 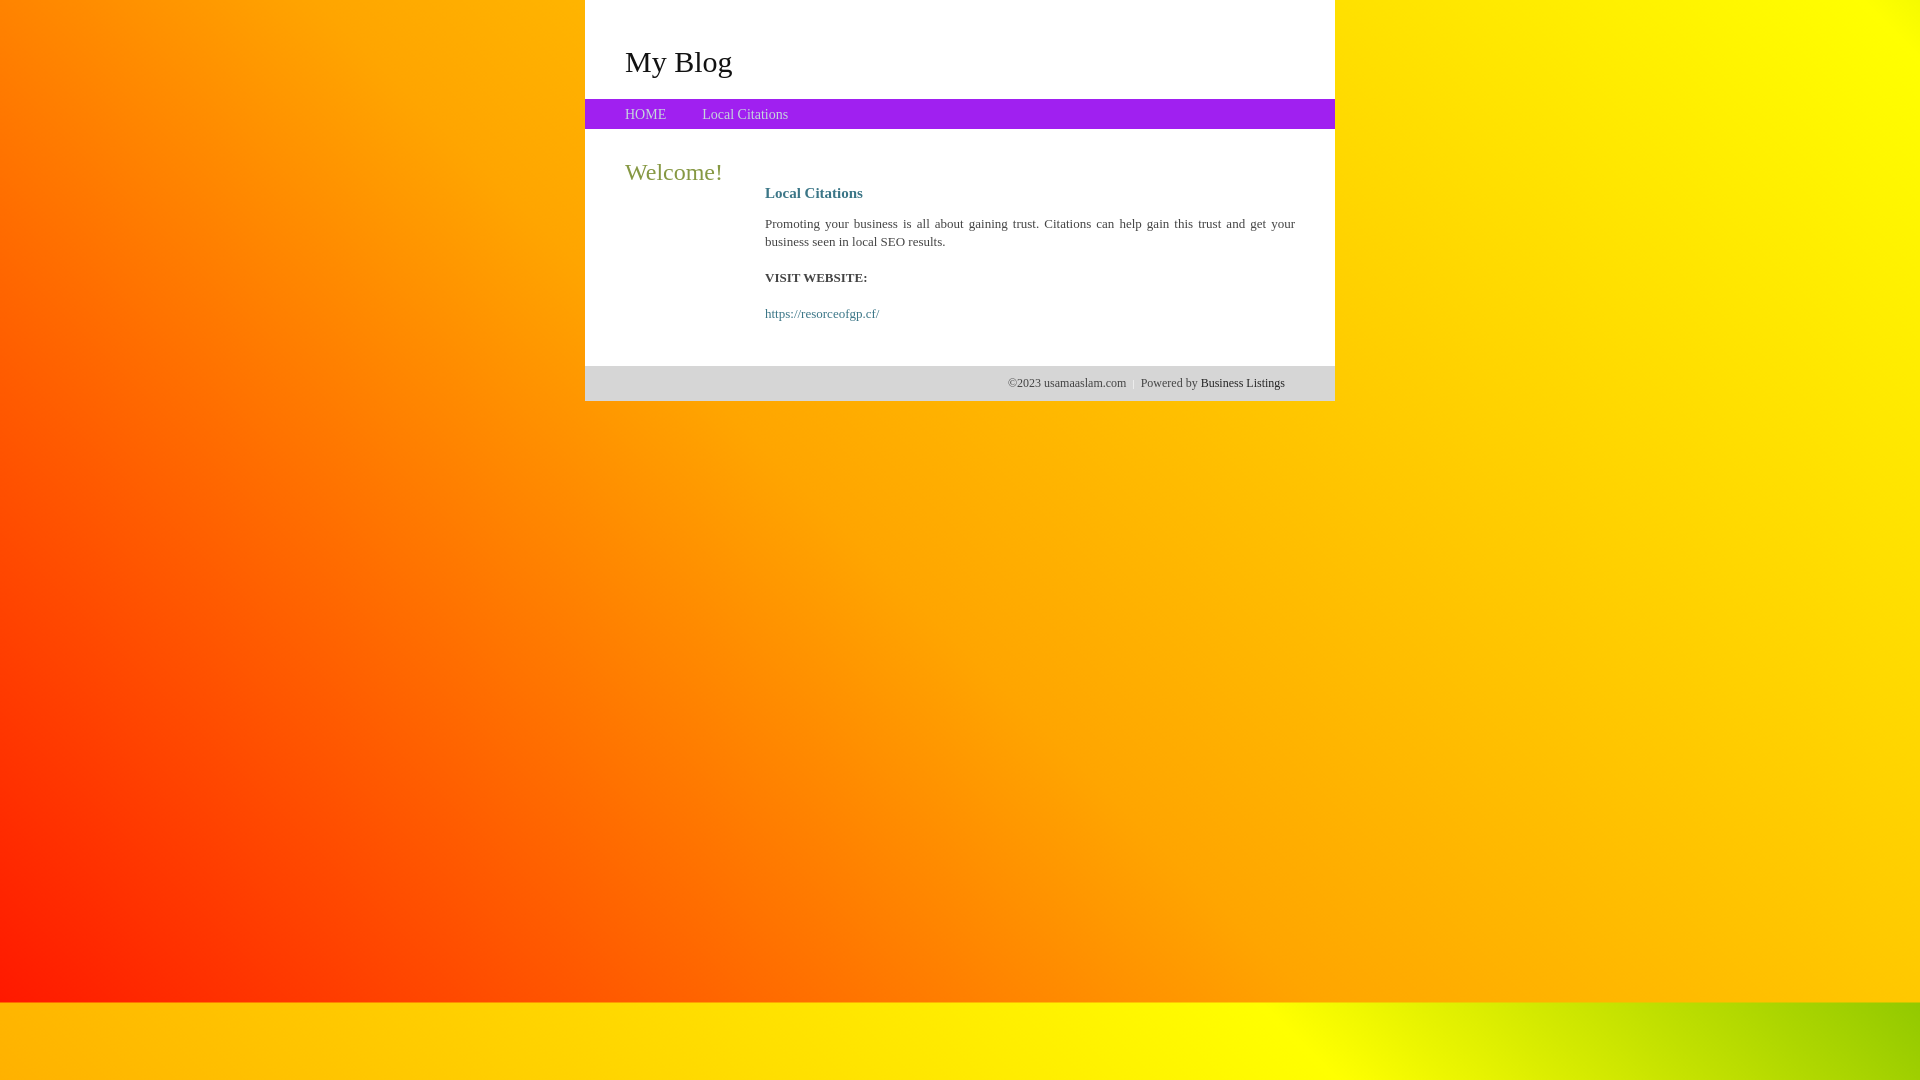 What do you see at coordinates (745, 114) in the screenshot?
I see `Local Citations` at bounding box center [745, 114].